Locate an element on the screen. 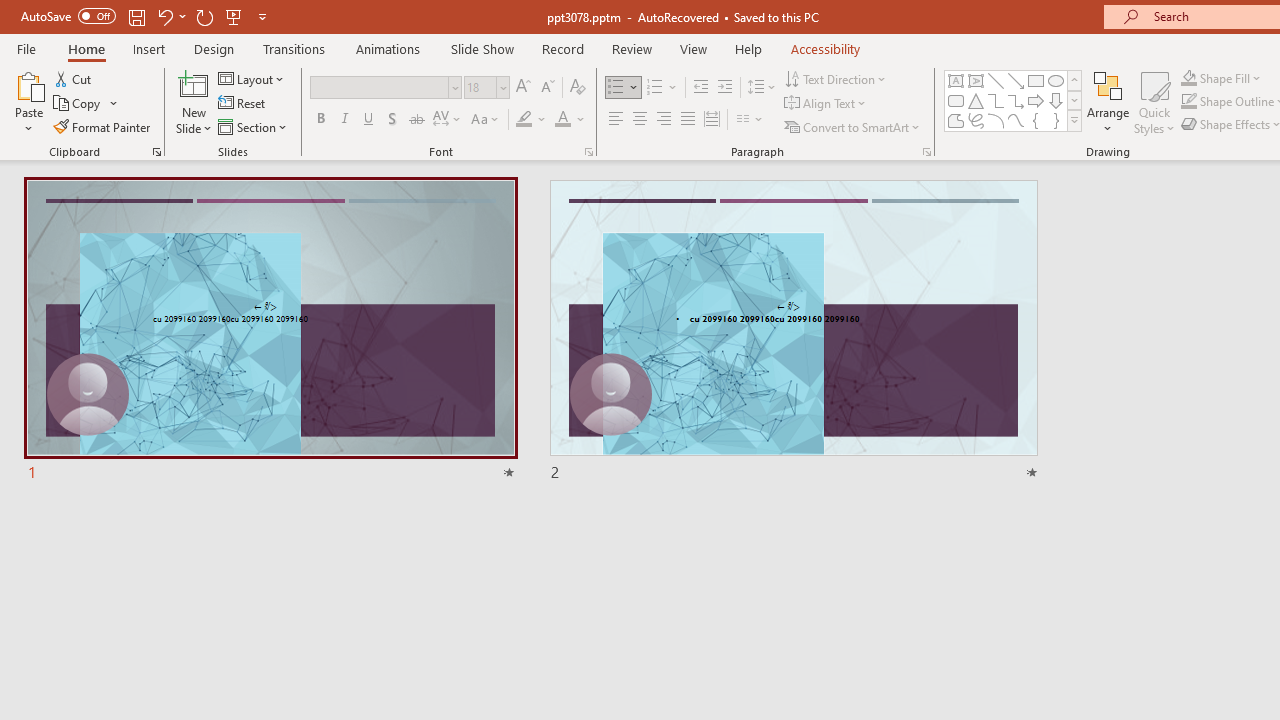 The image size is (1280, 720). Arrange is located at coordinates (1108, 102).